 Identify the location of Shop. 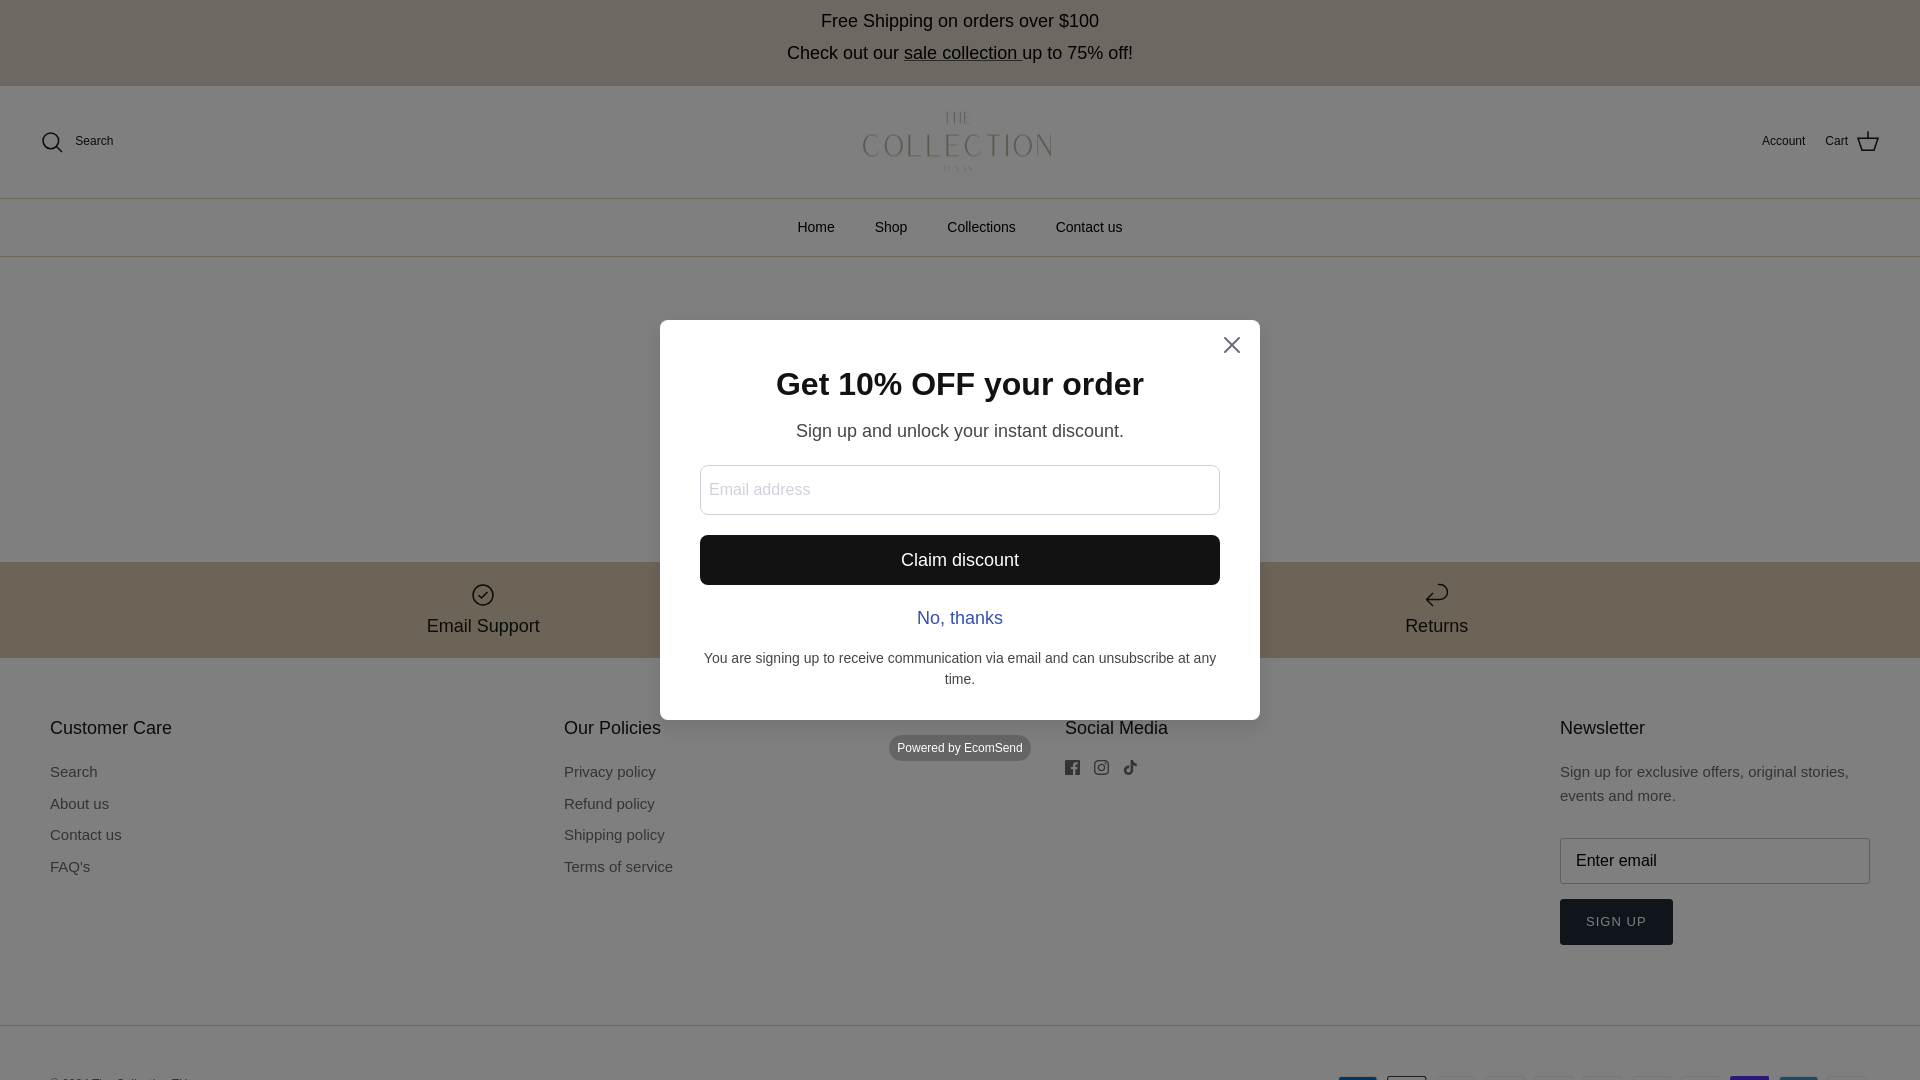
(890, 226).